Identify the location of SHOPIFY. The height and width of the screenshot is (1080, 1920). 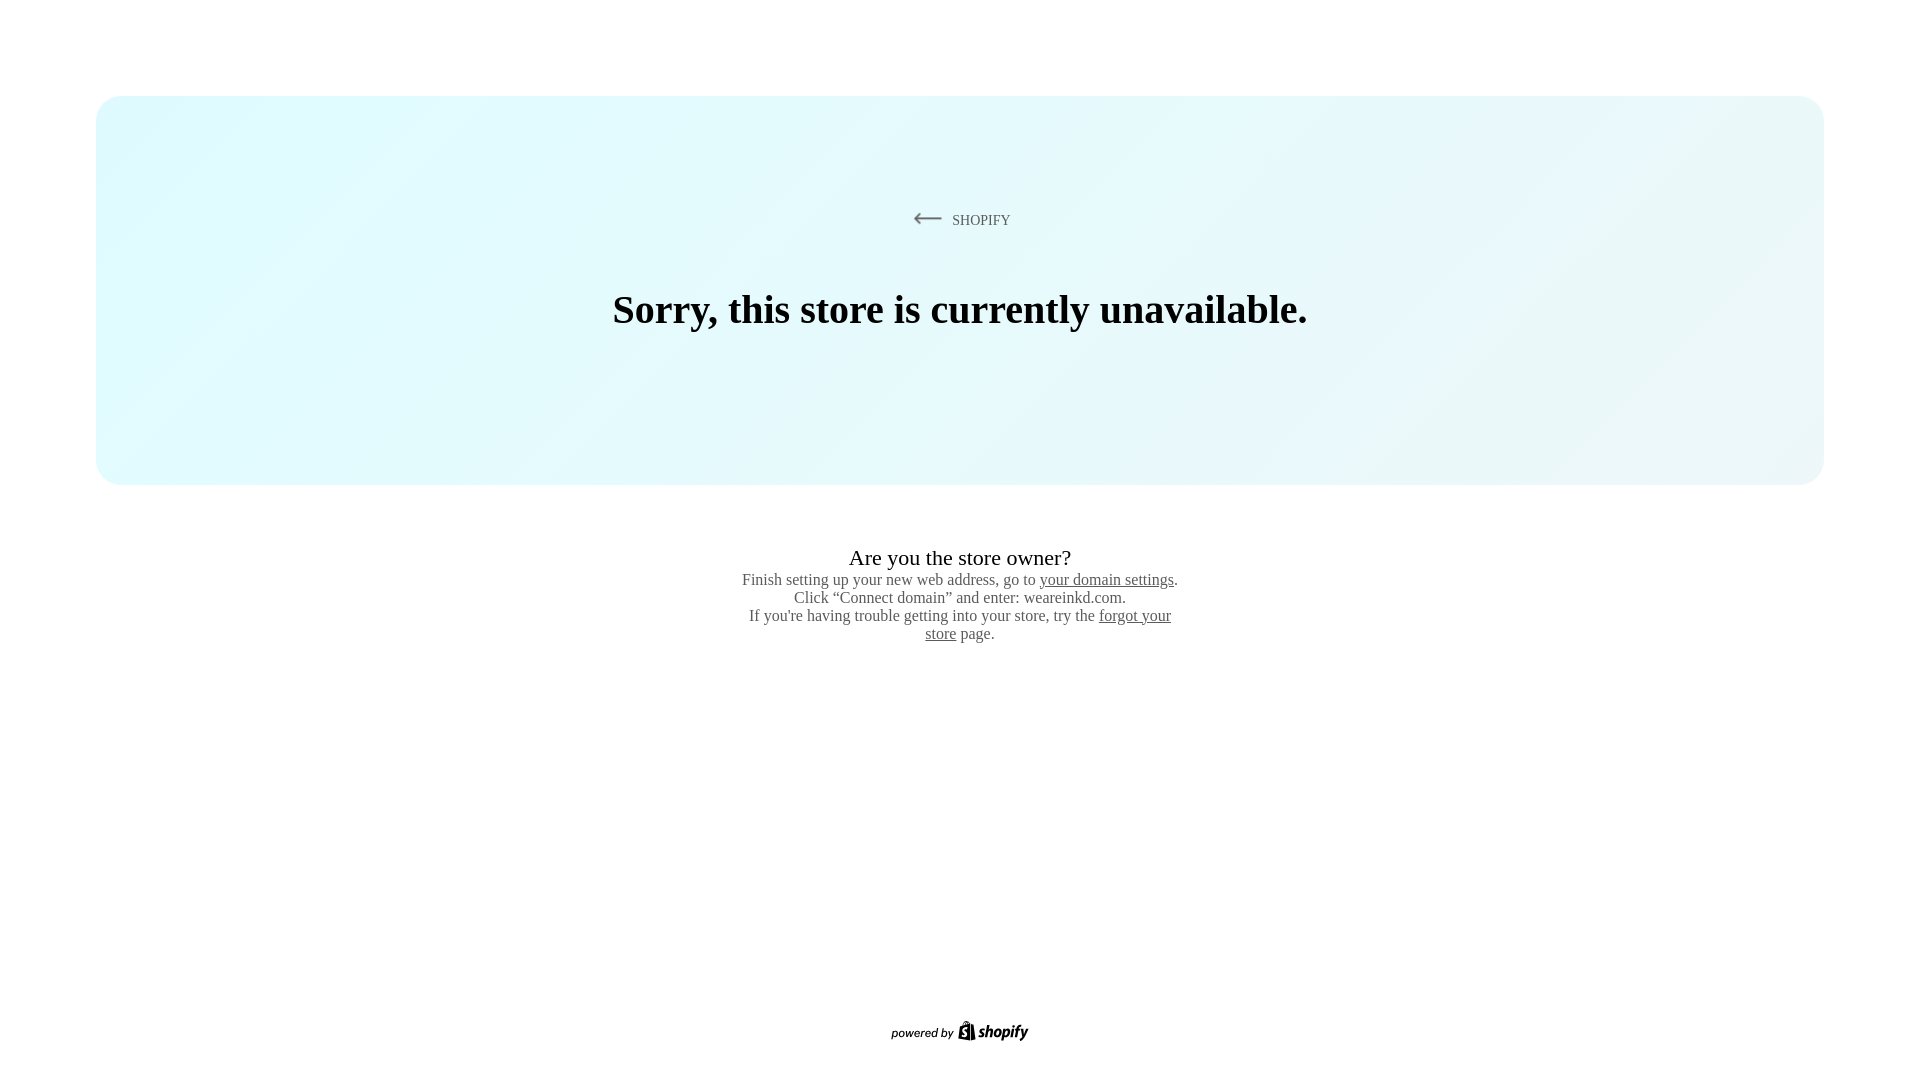
(958, 219).